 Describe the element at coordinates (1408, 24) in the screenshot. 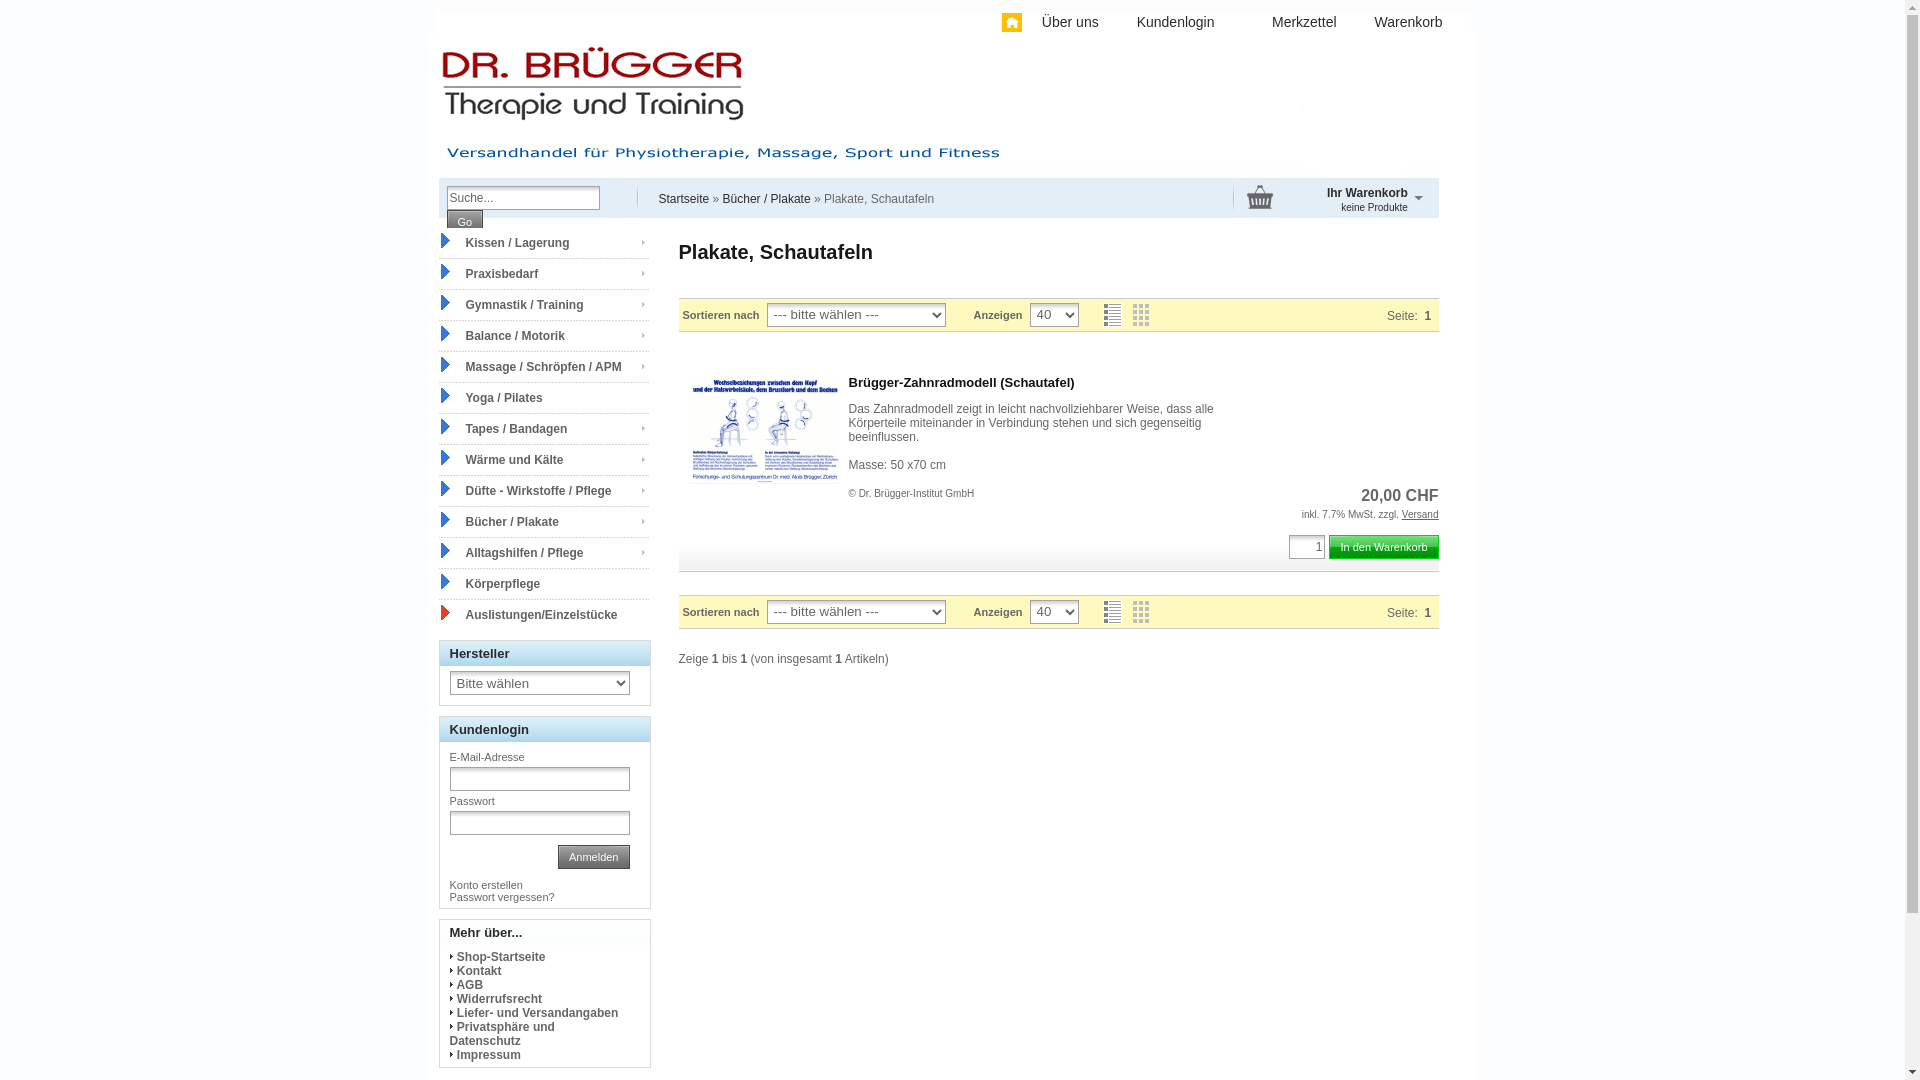

I see `Warenkorb` at that location.